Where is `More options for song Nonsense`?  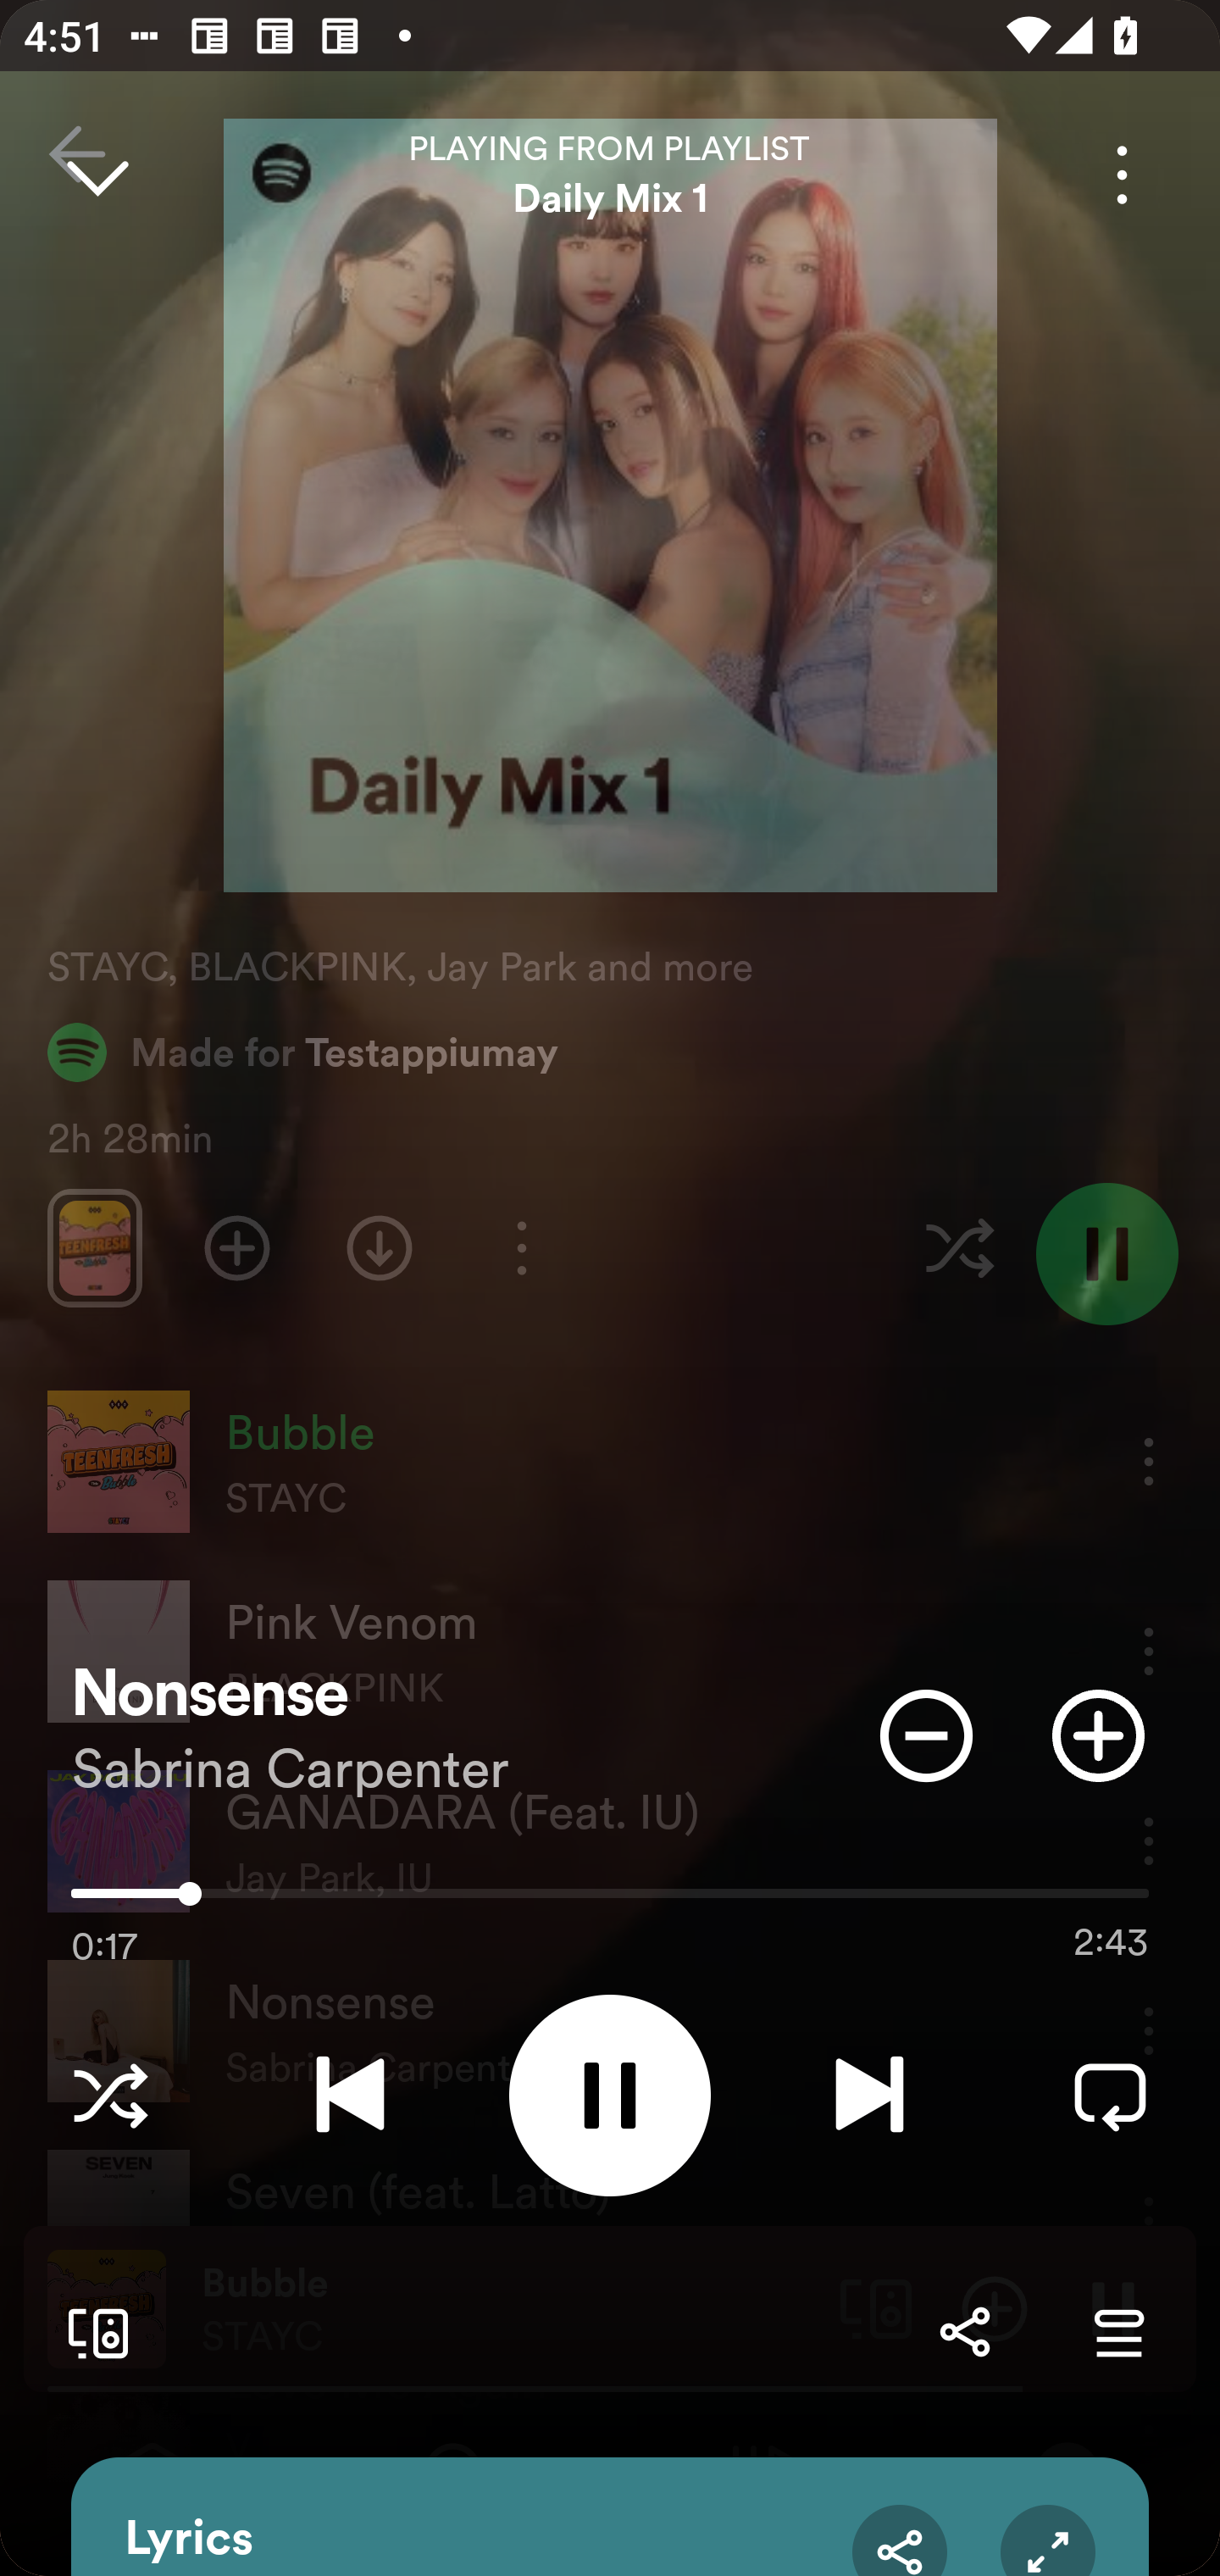 More options for song Nonsense is located at coordinates (1122, 175).